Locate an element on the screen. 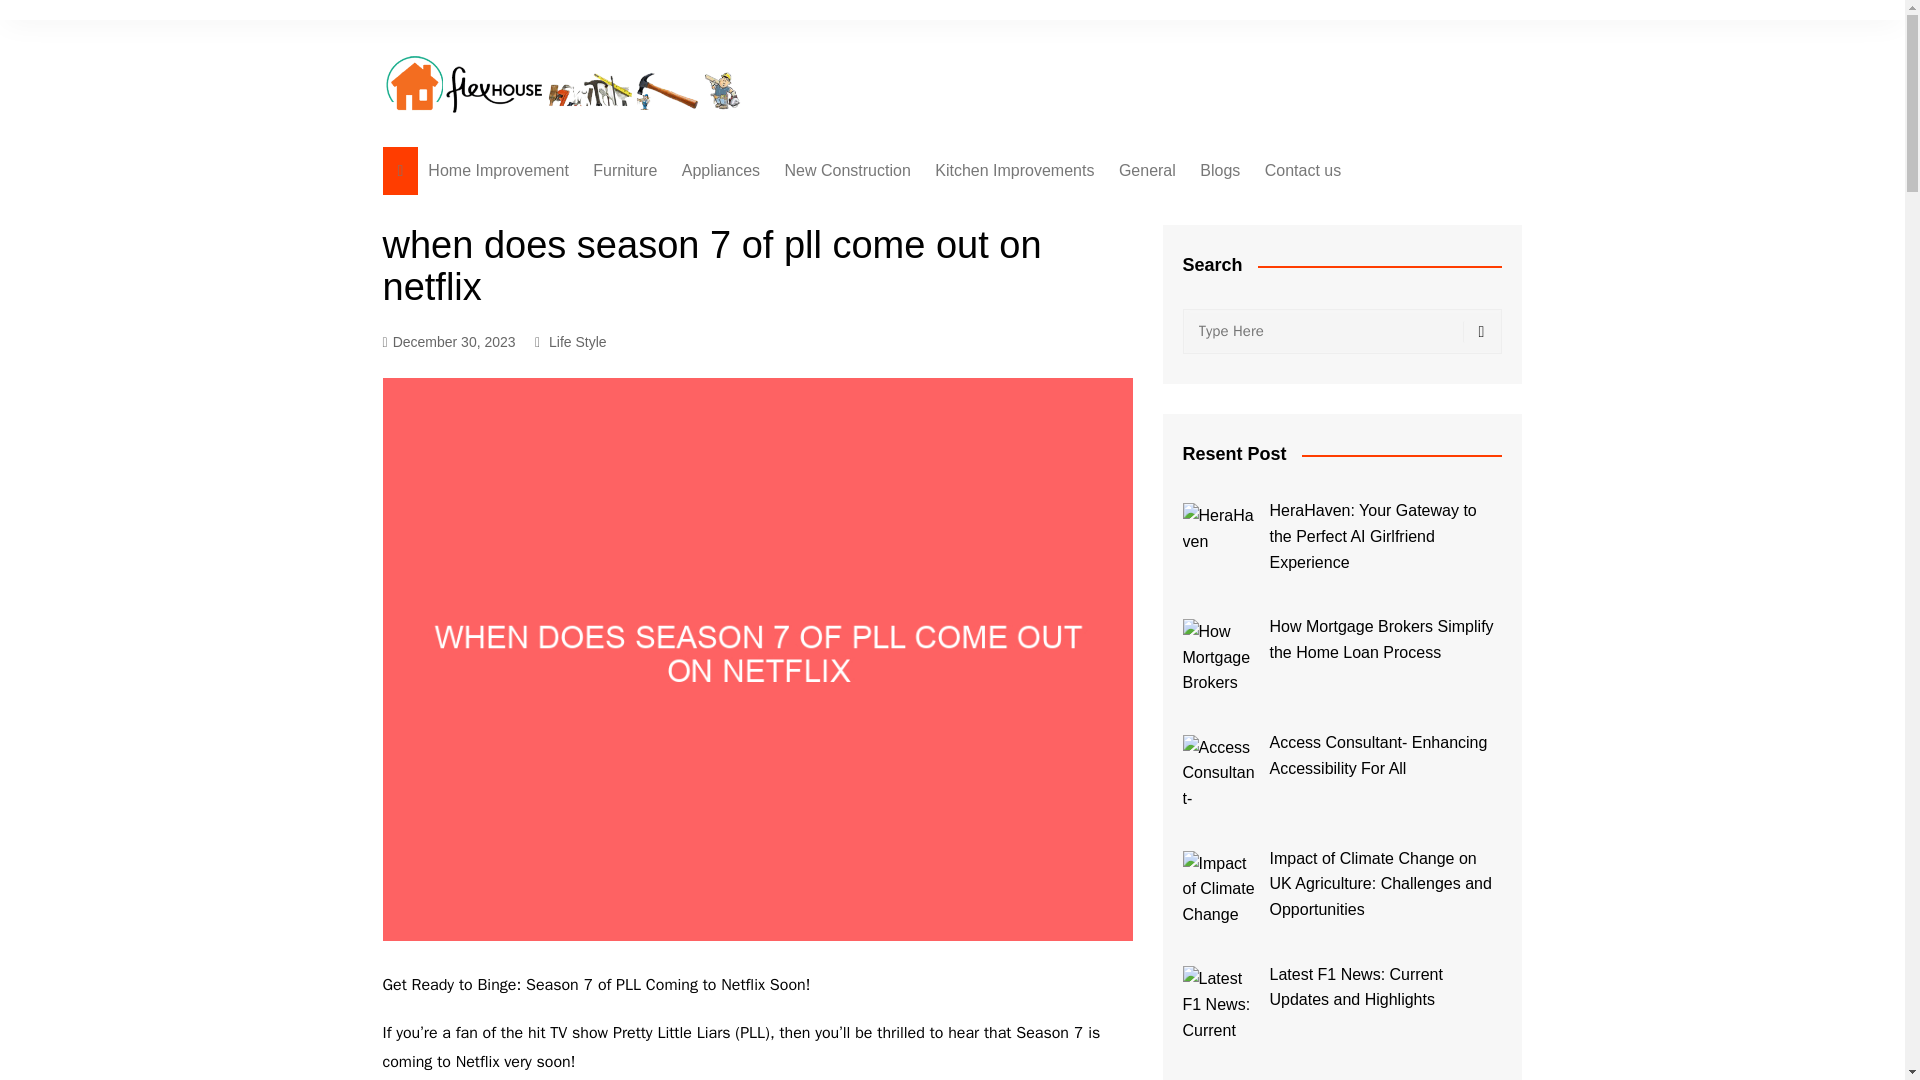  Real Estate Business is located at coordinates (884, 360).